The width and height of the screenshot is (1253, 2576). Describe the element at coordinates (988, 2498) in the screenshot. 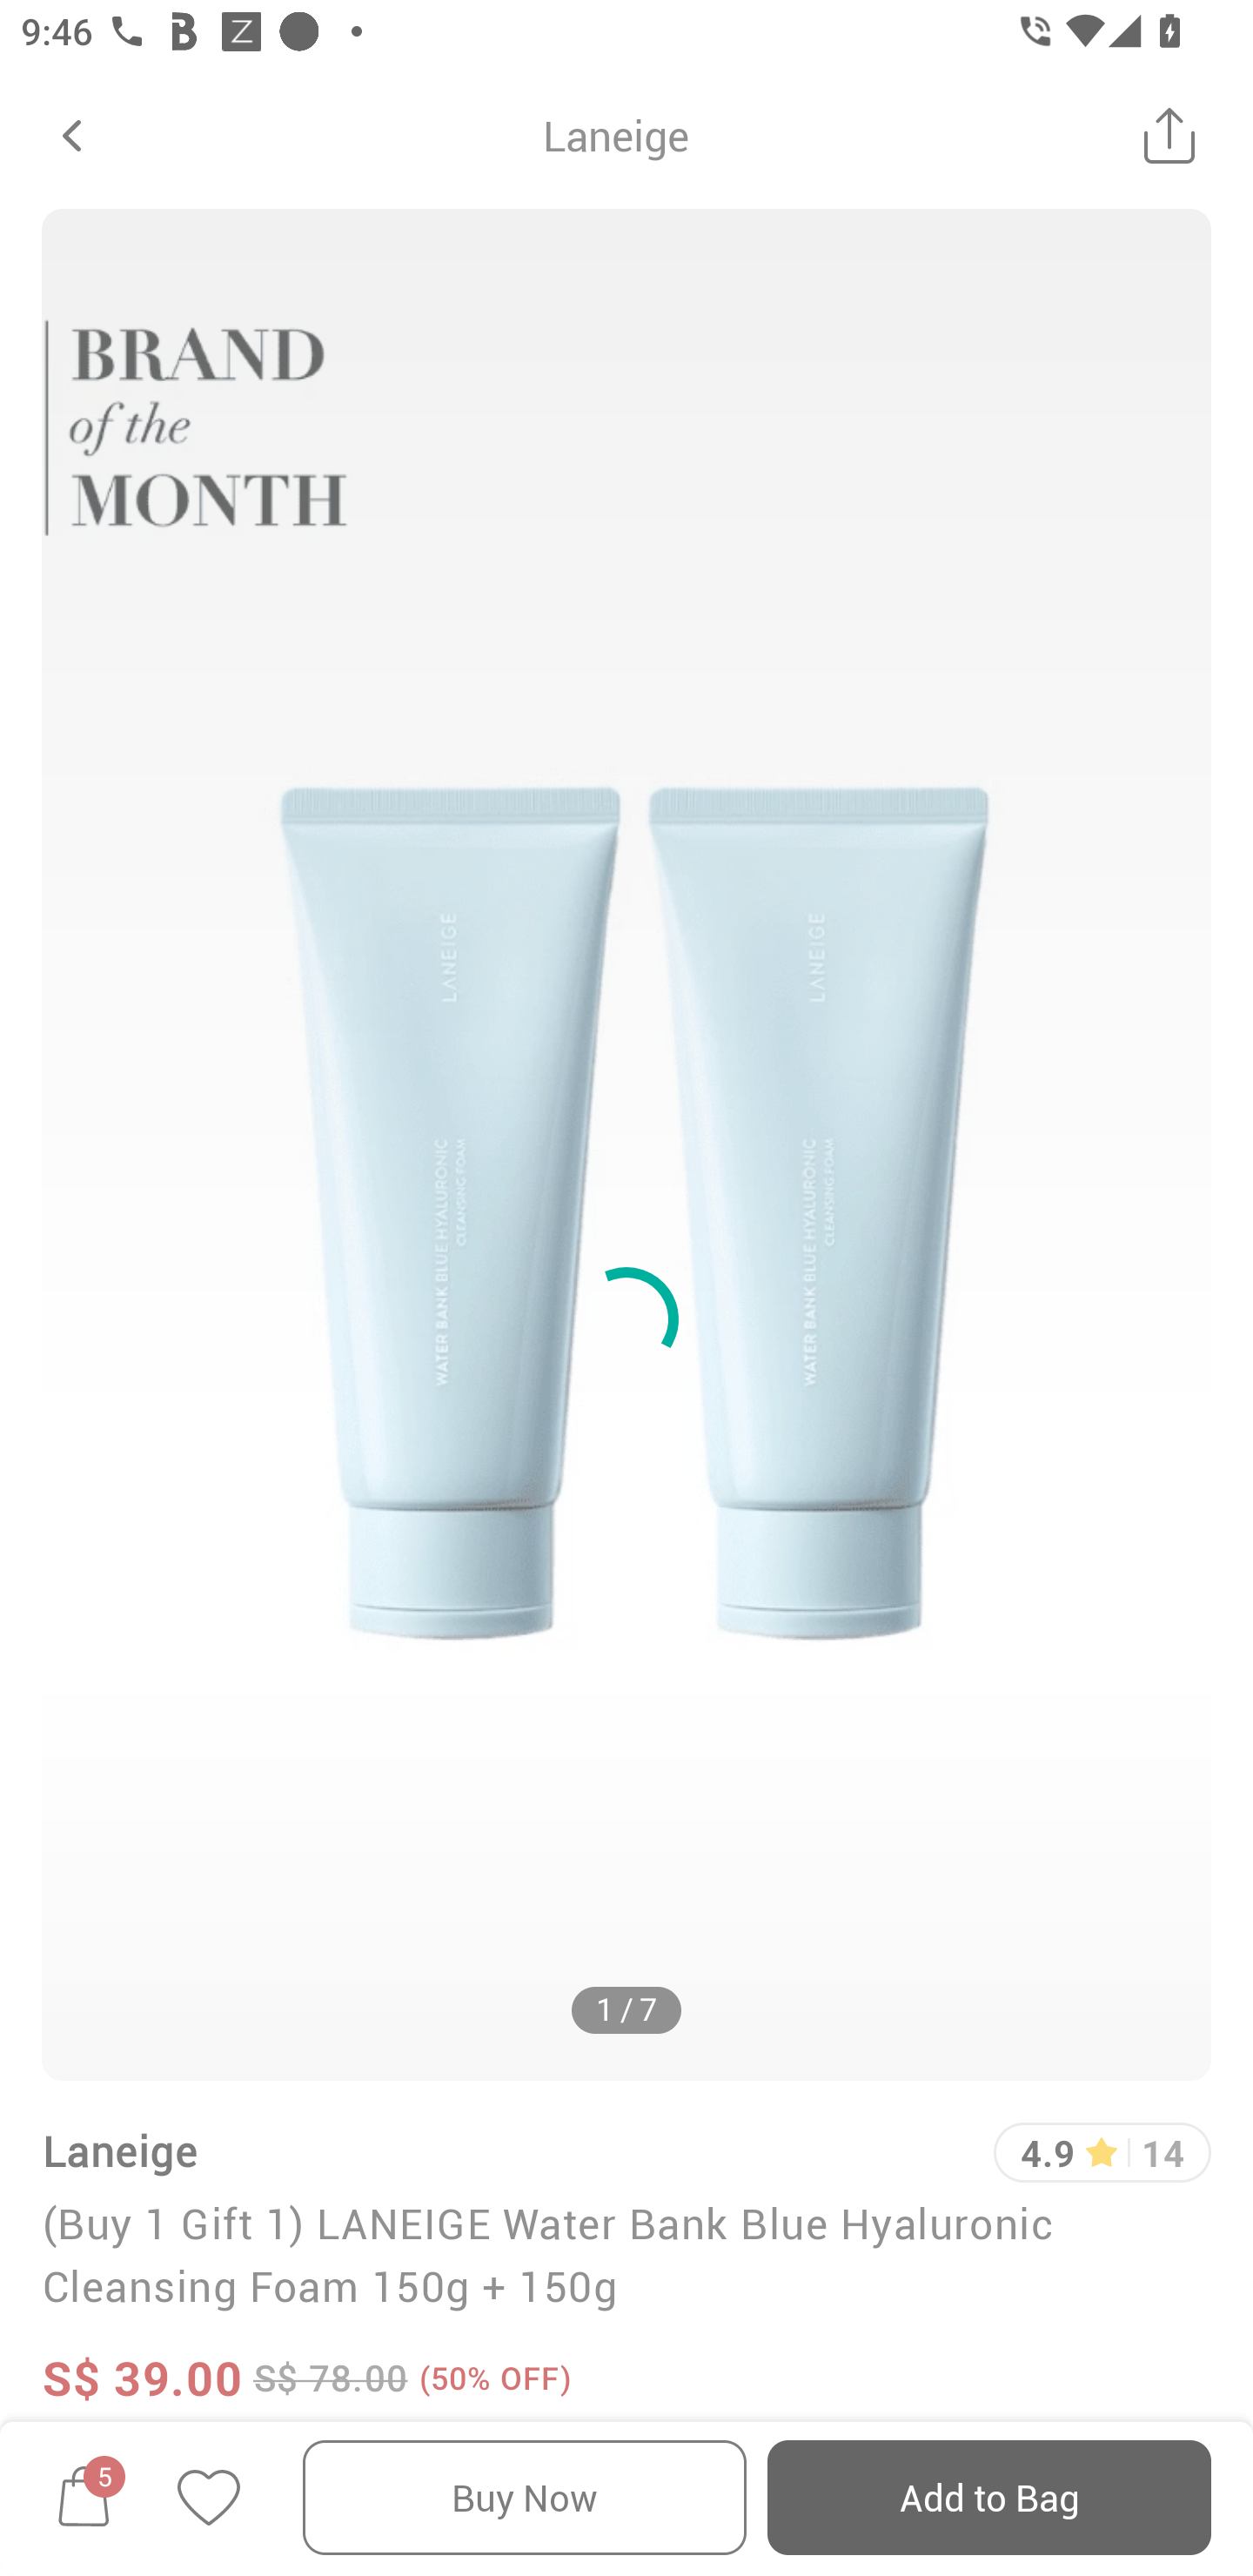

I see `Add to Bag` at that location.